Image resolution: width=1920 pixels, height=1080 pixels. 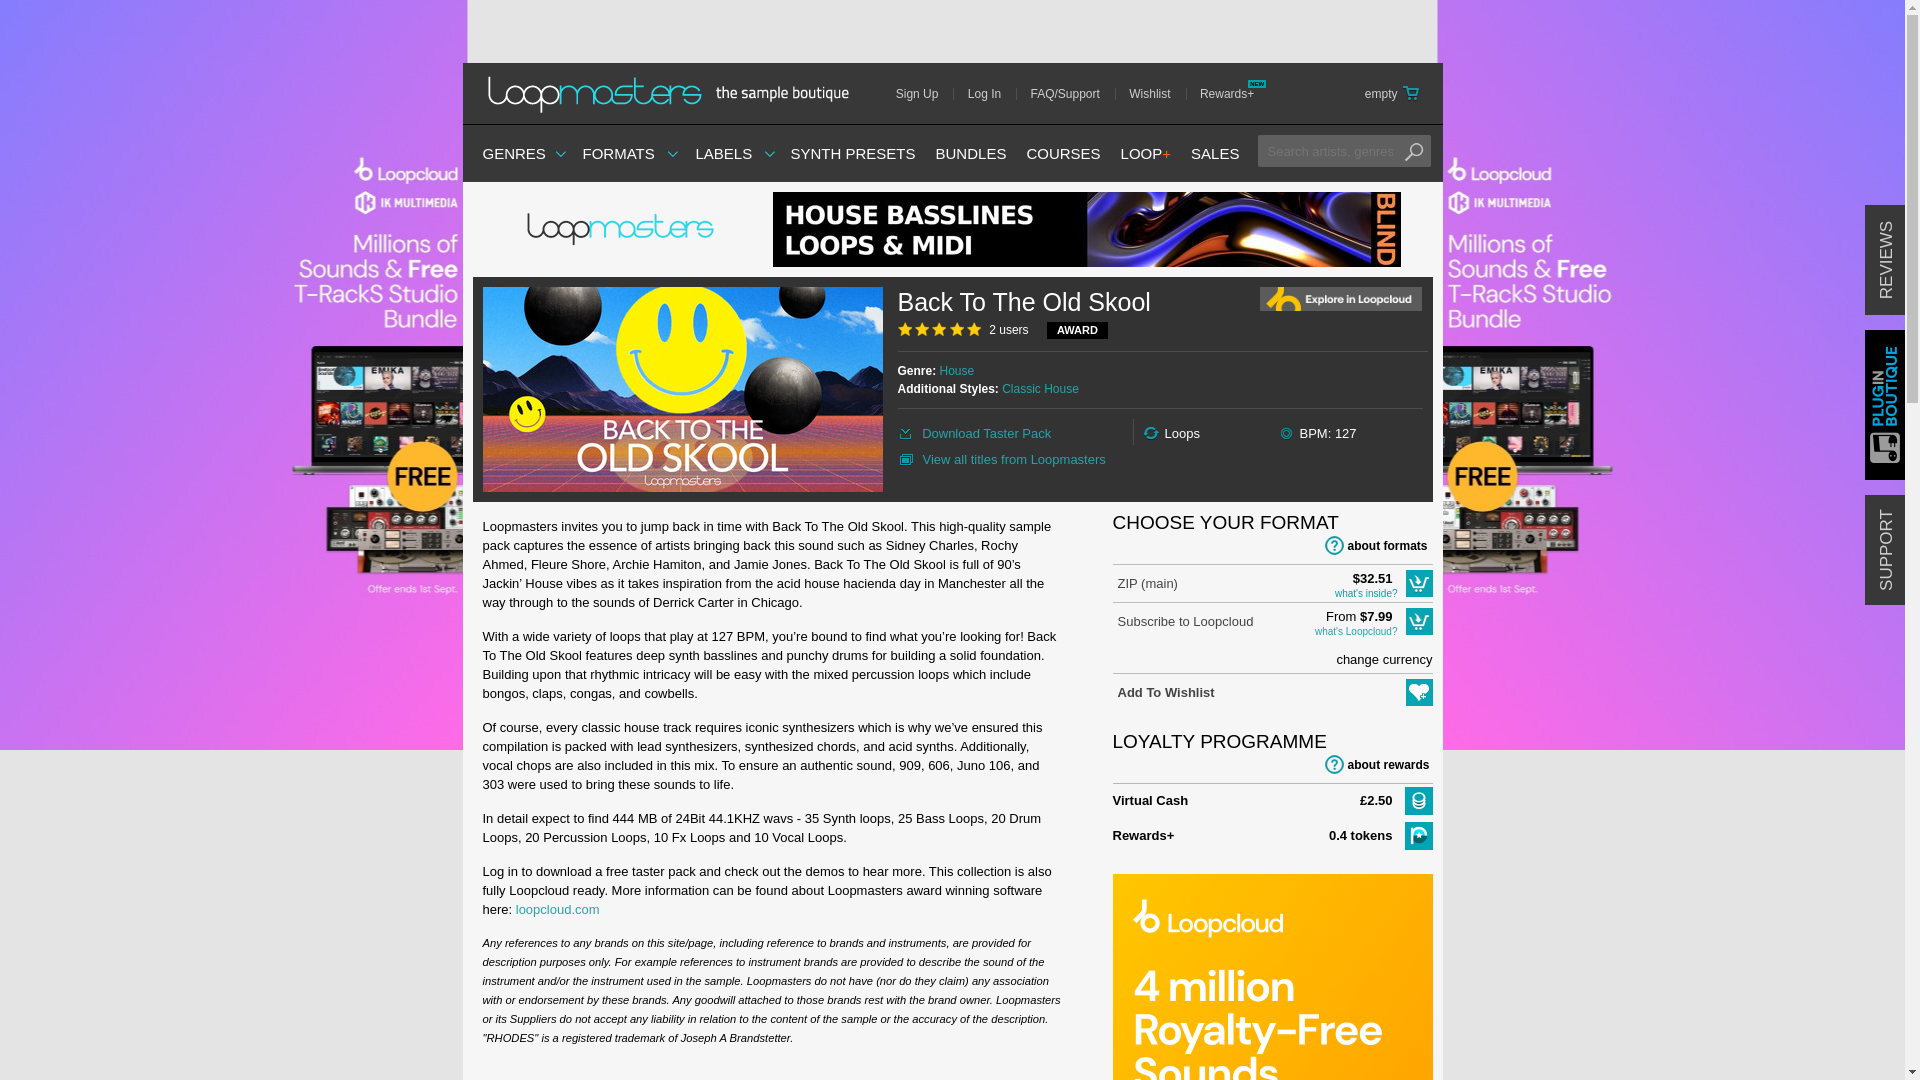 I want to click on Sign Up, so click(x=925, y=94).